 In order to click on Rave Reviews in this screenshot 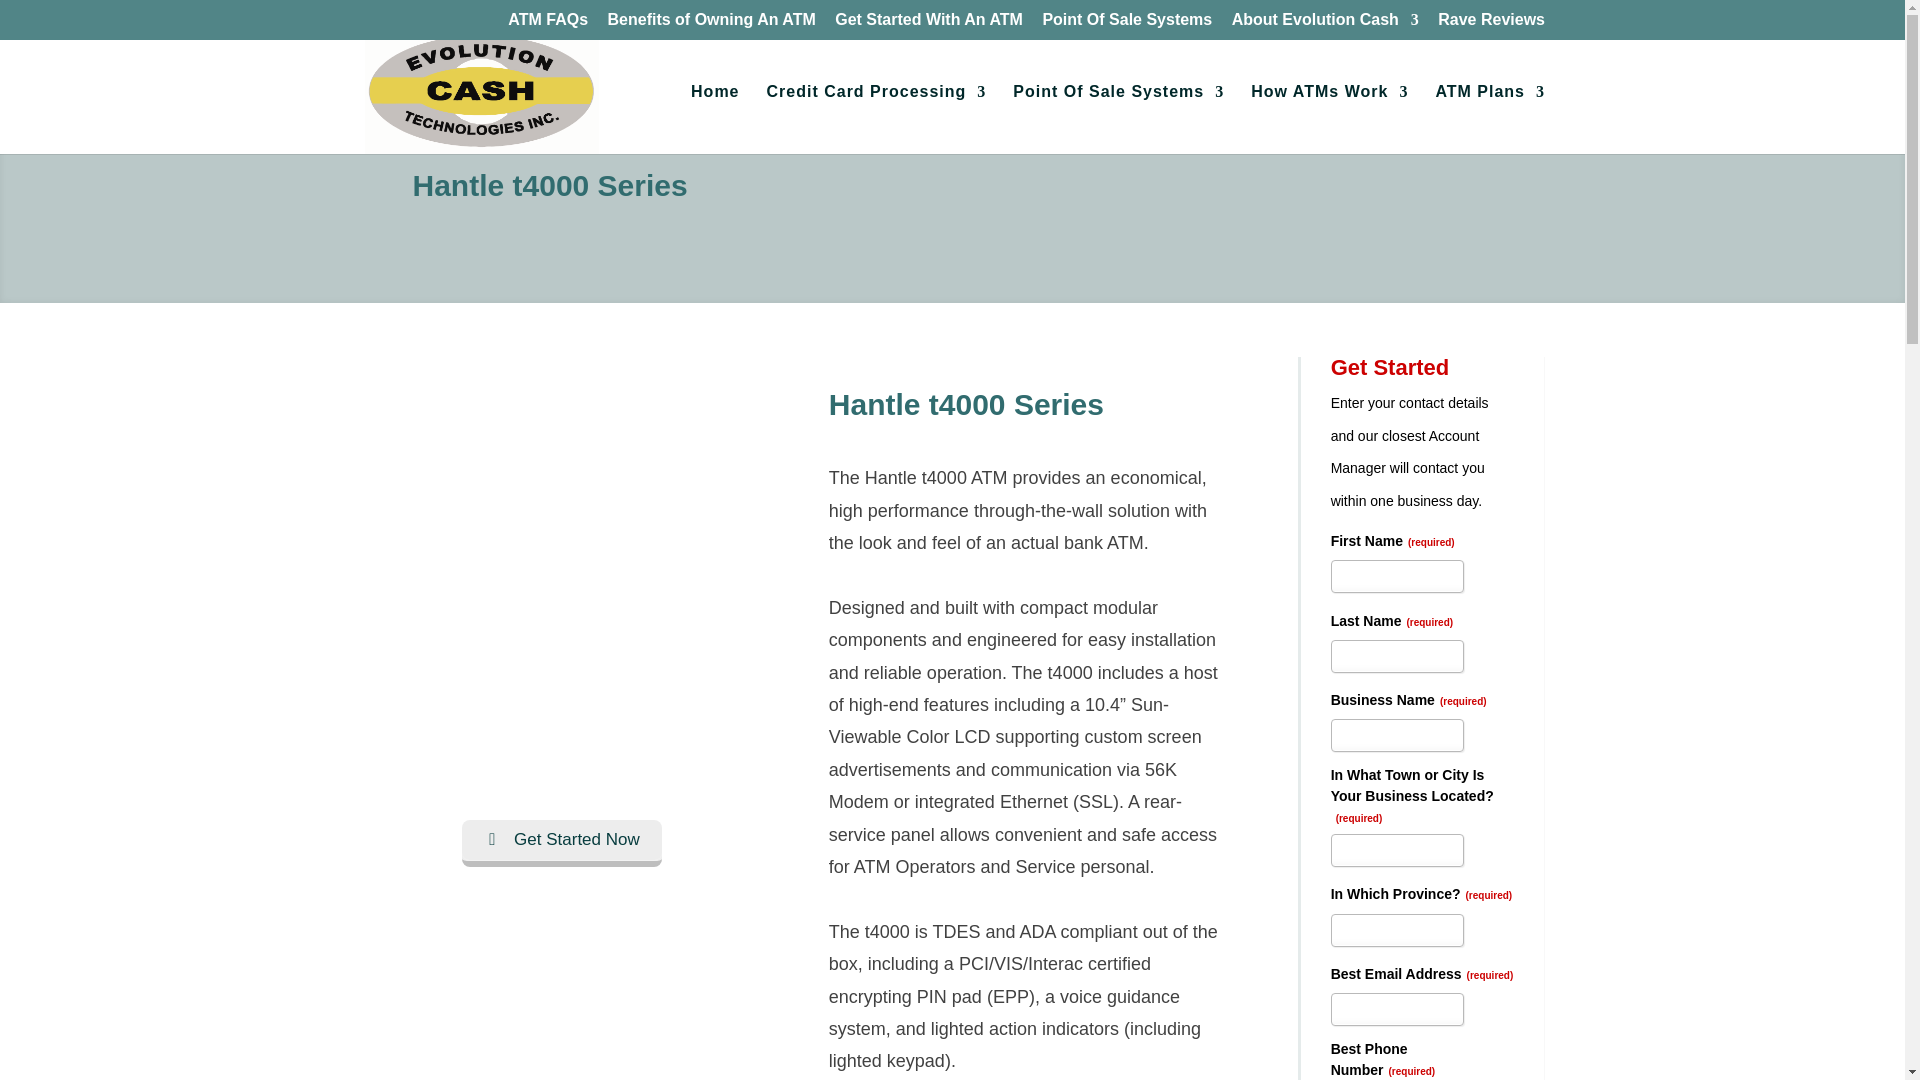, I will do `click(1492, 25)`.